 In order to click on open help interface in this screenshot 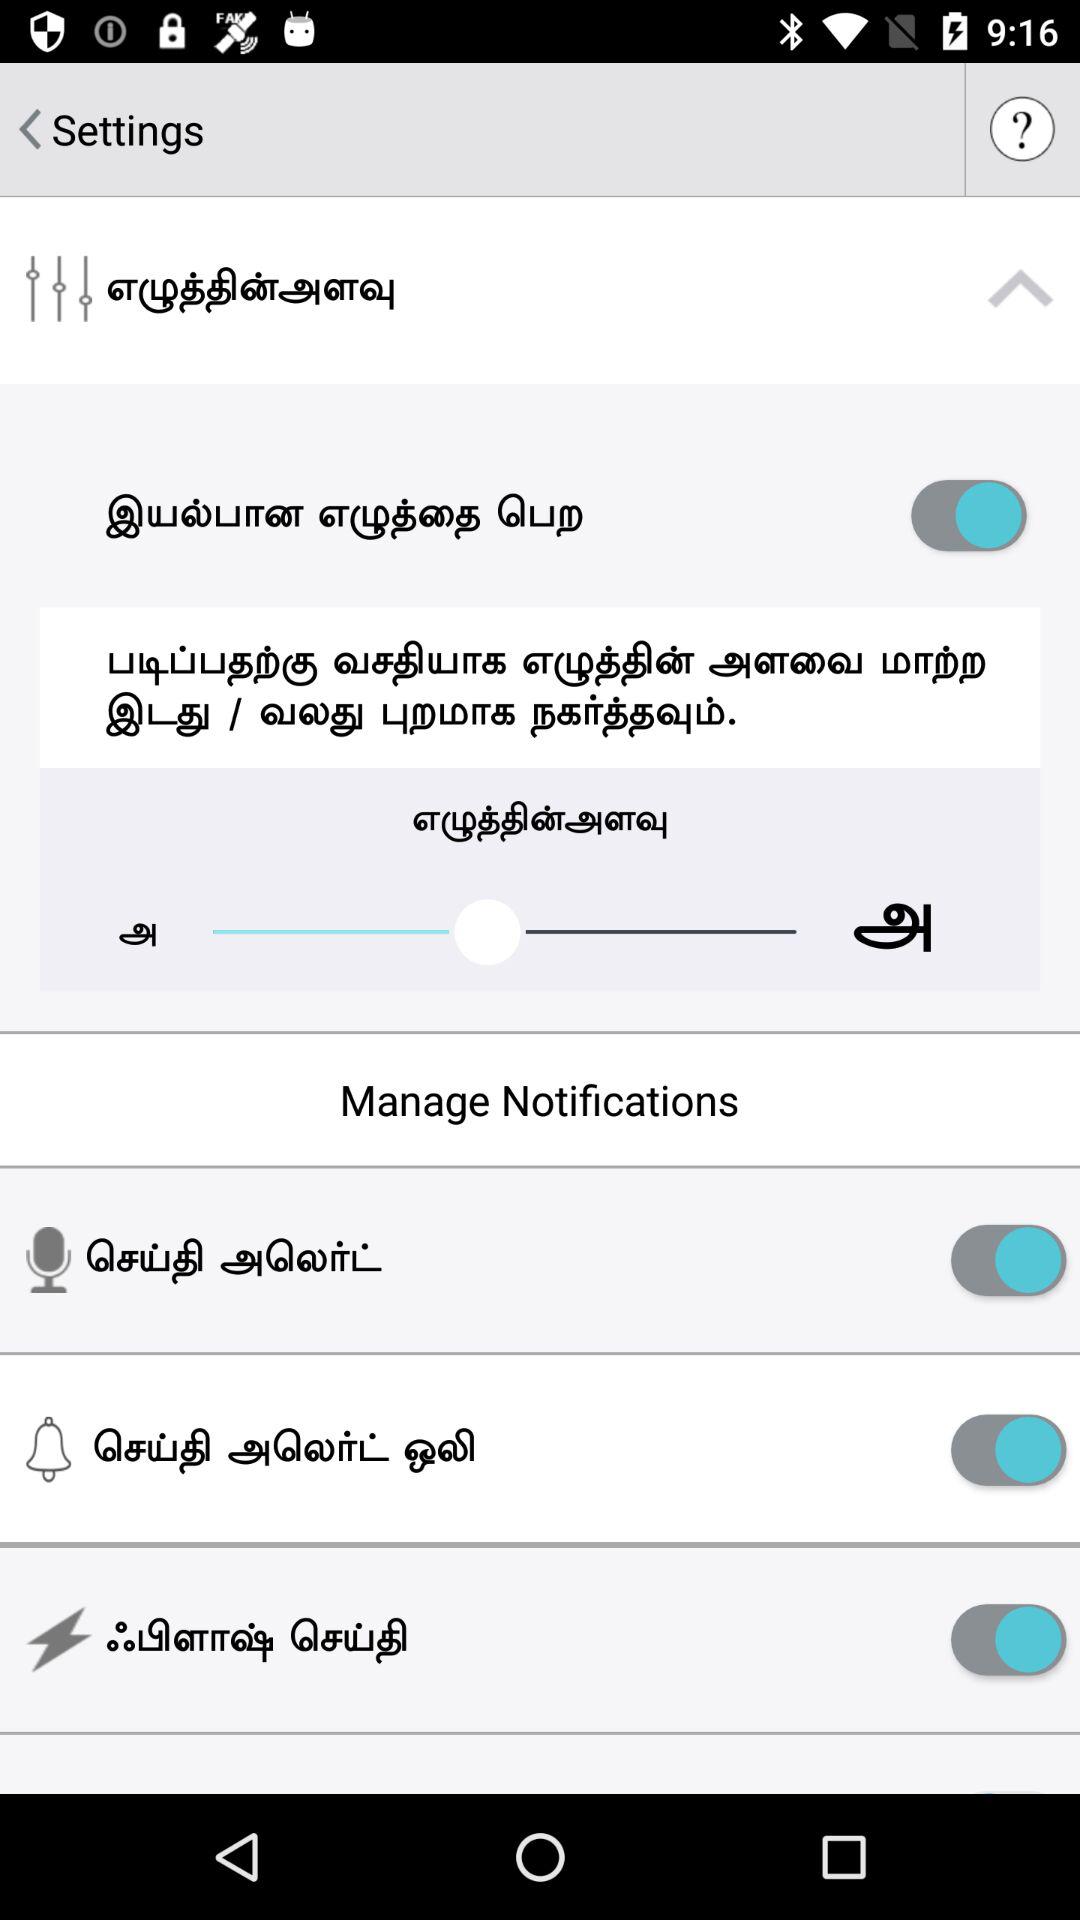, I will do `click(1023, 129)`.